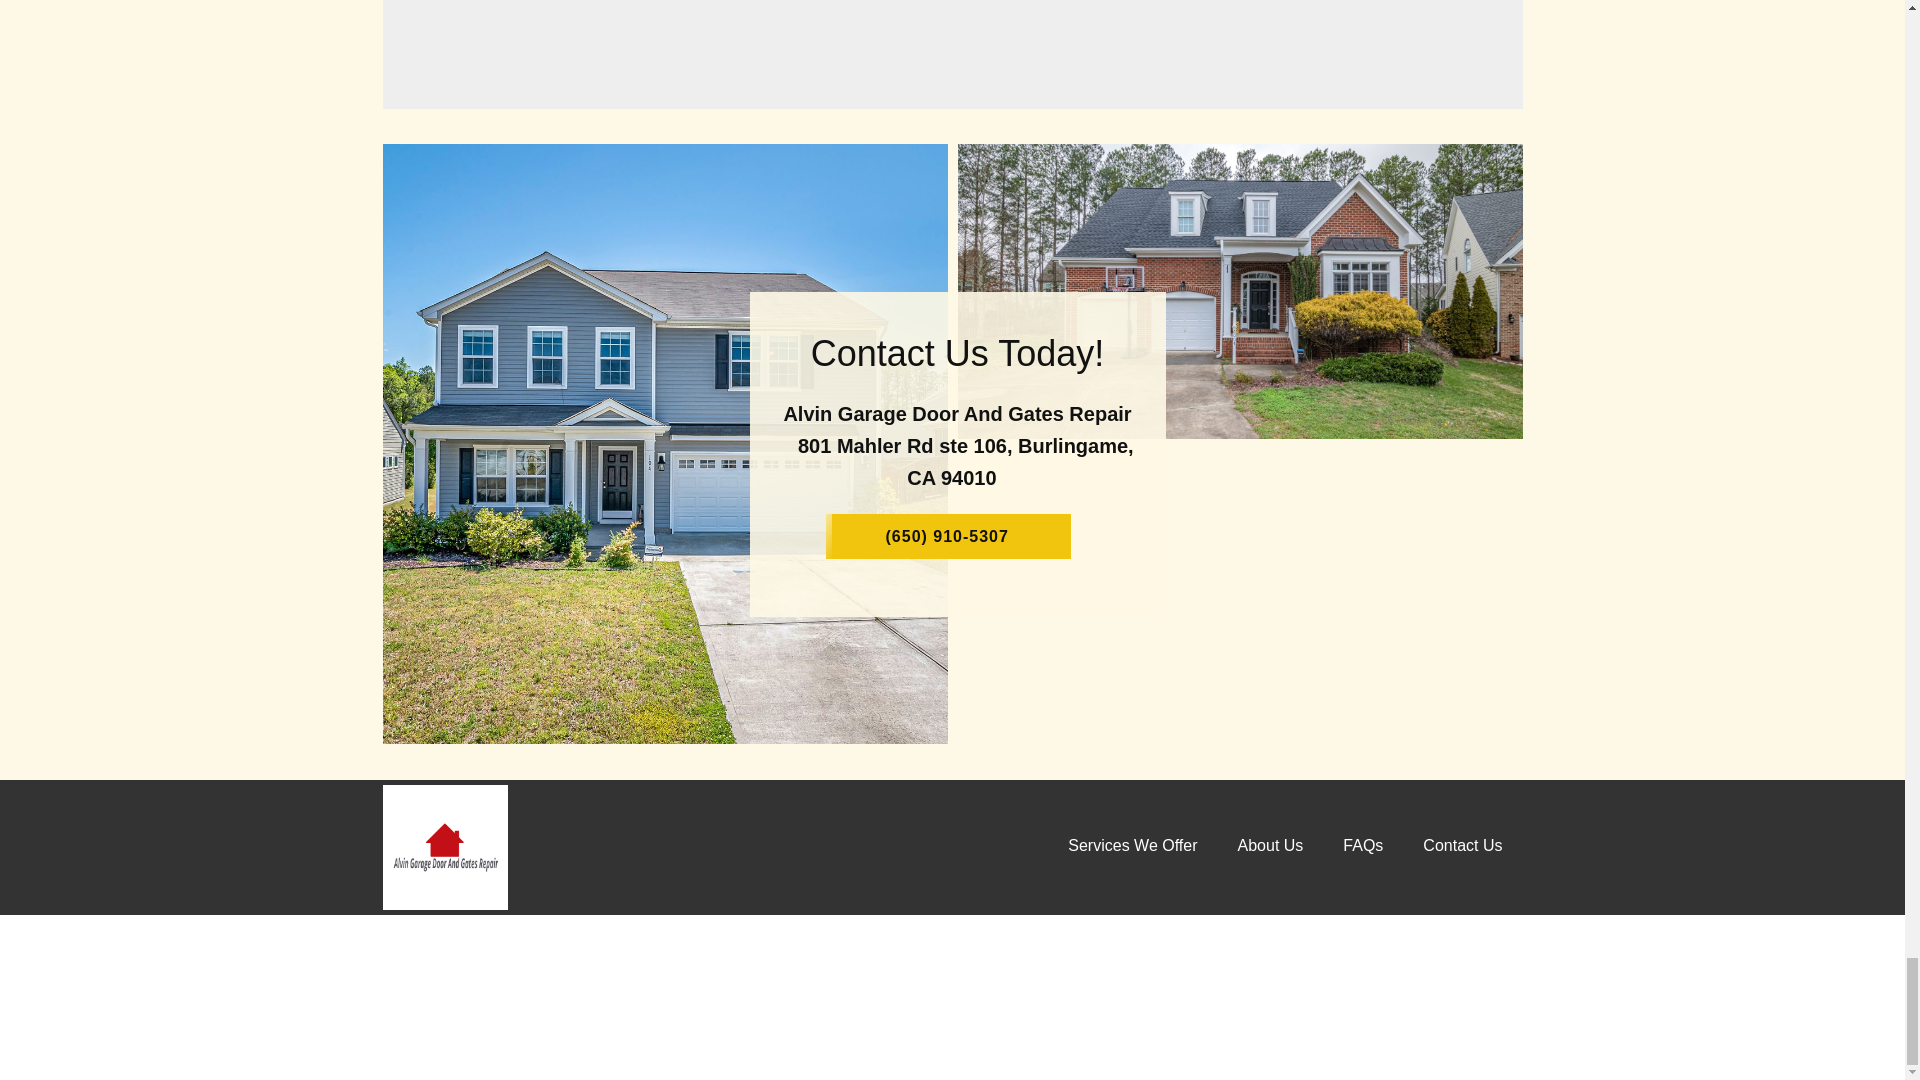 The height and width of the screenshot is (1080, 1920). I want to click on Contact Us, so click(1462, 846).